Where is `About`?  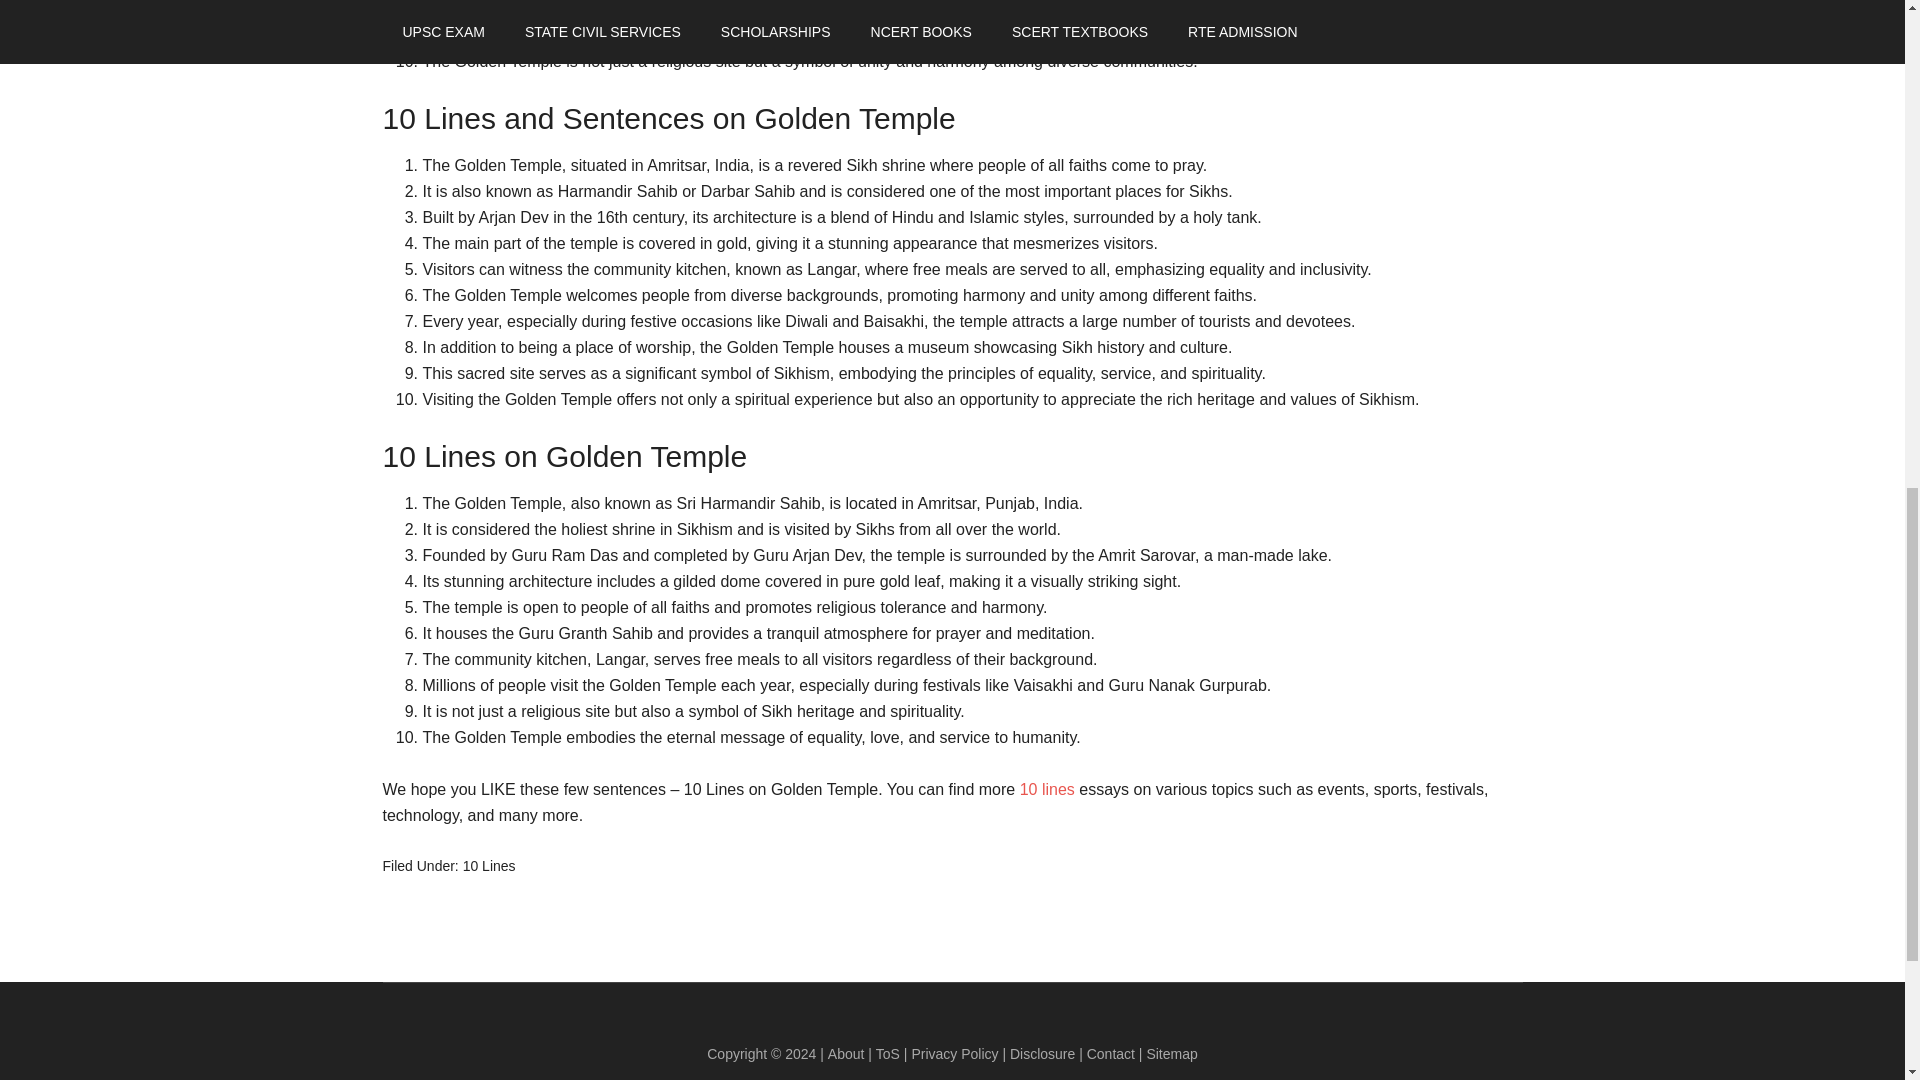
About is located at coordinates (846, 1054).